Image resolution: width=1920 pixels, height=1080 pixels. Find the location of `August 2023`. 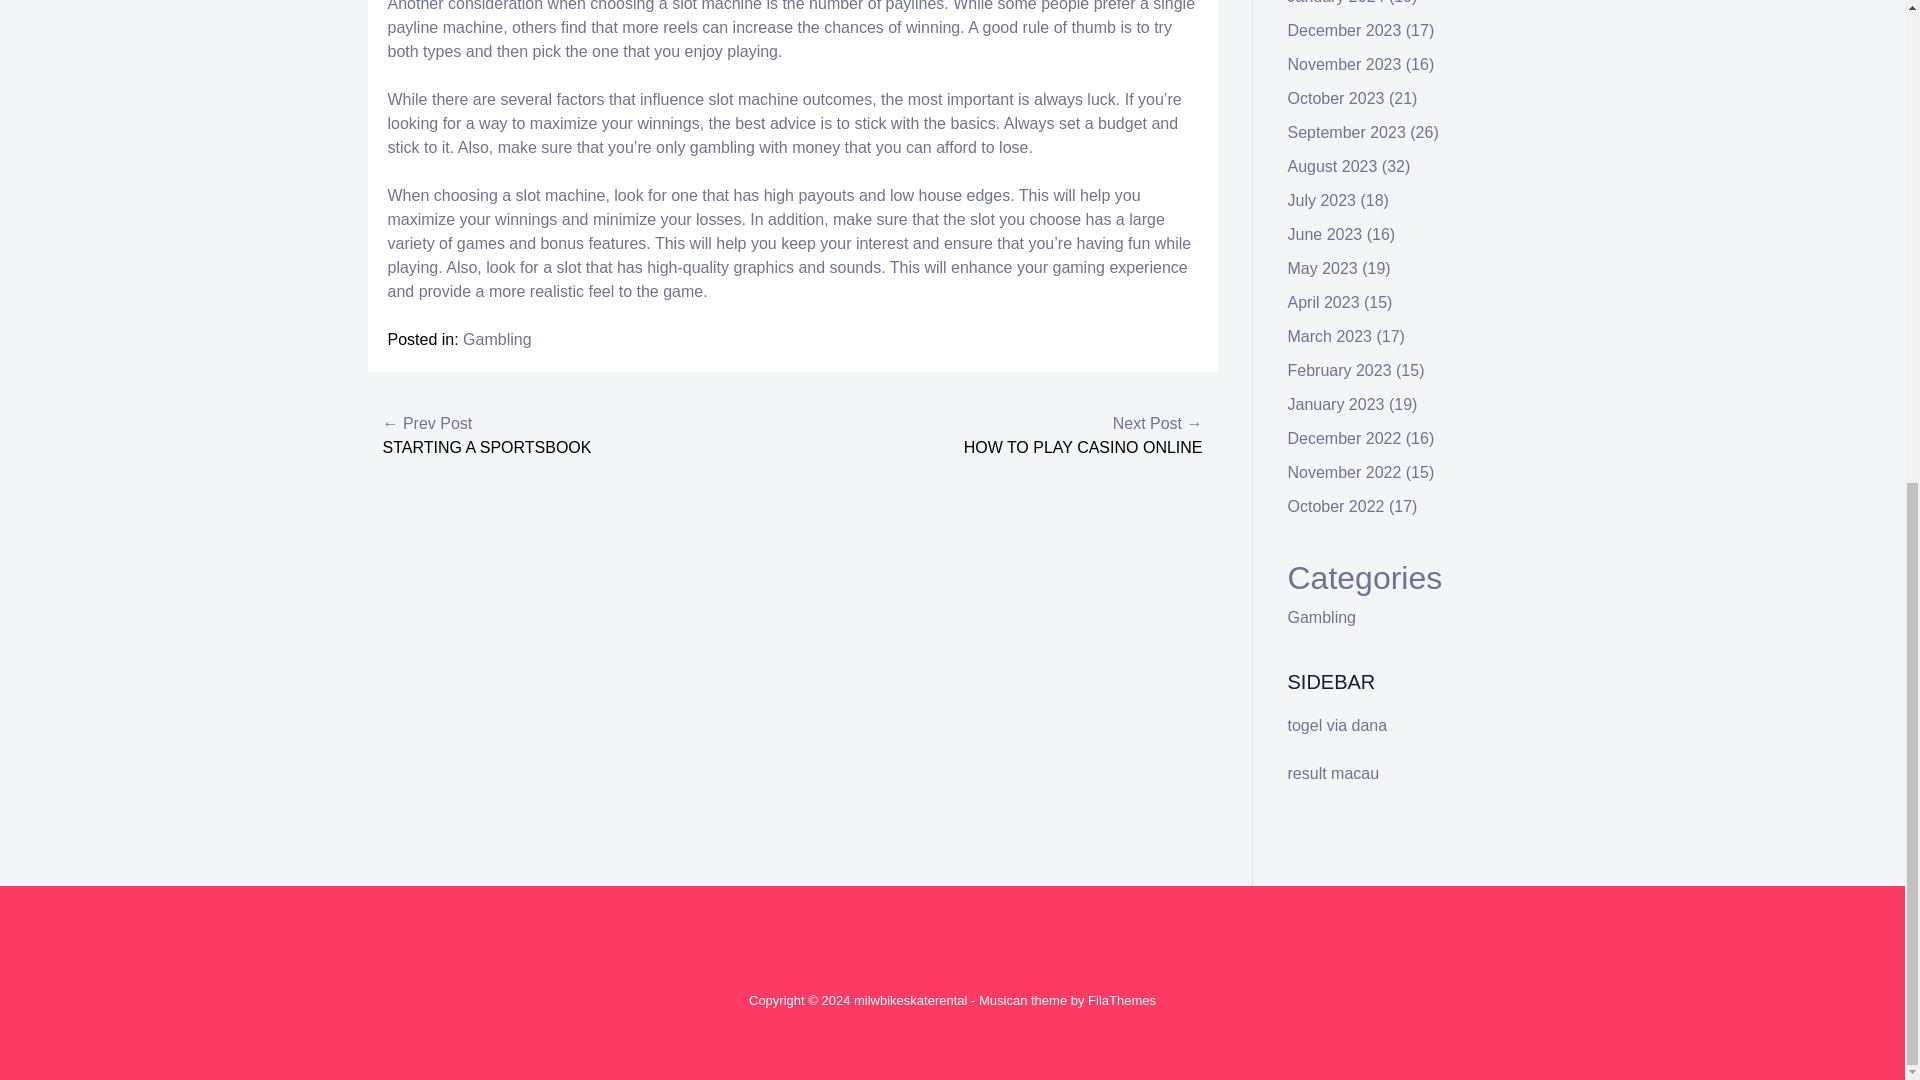

August 2023 is located at coordinates (1333, 166).